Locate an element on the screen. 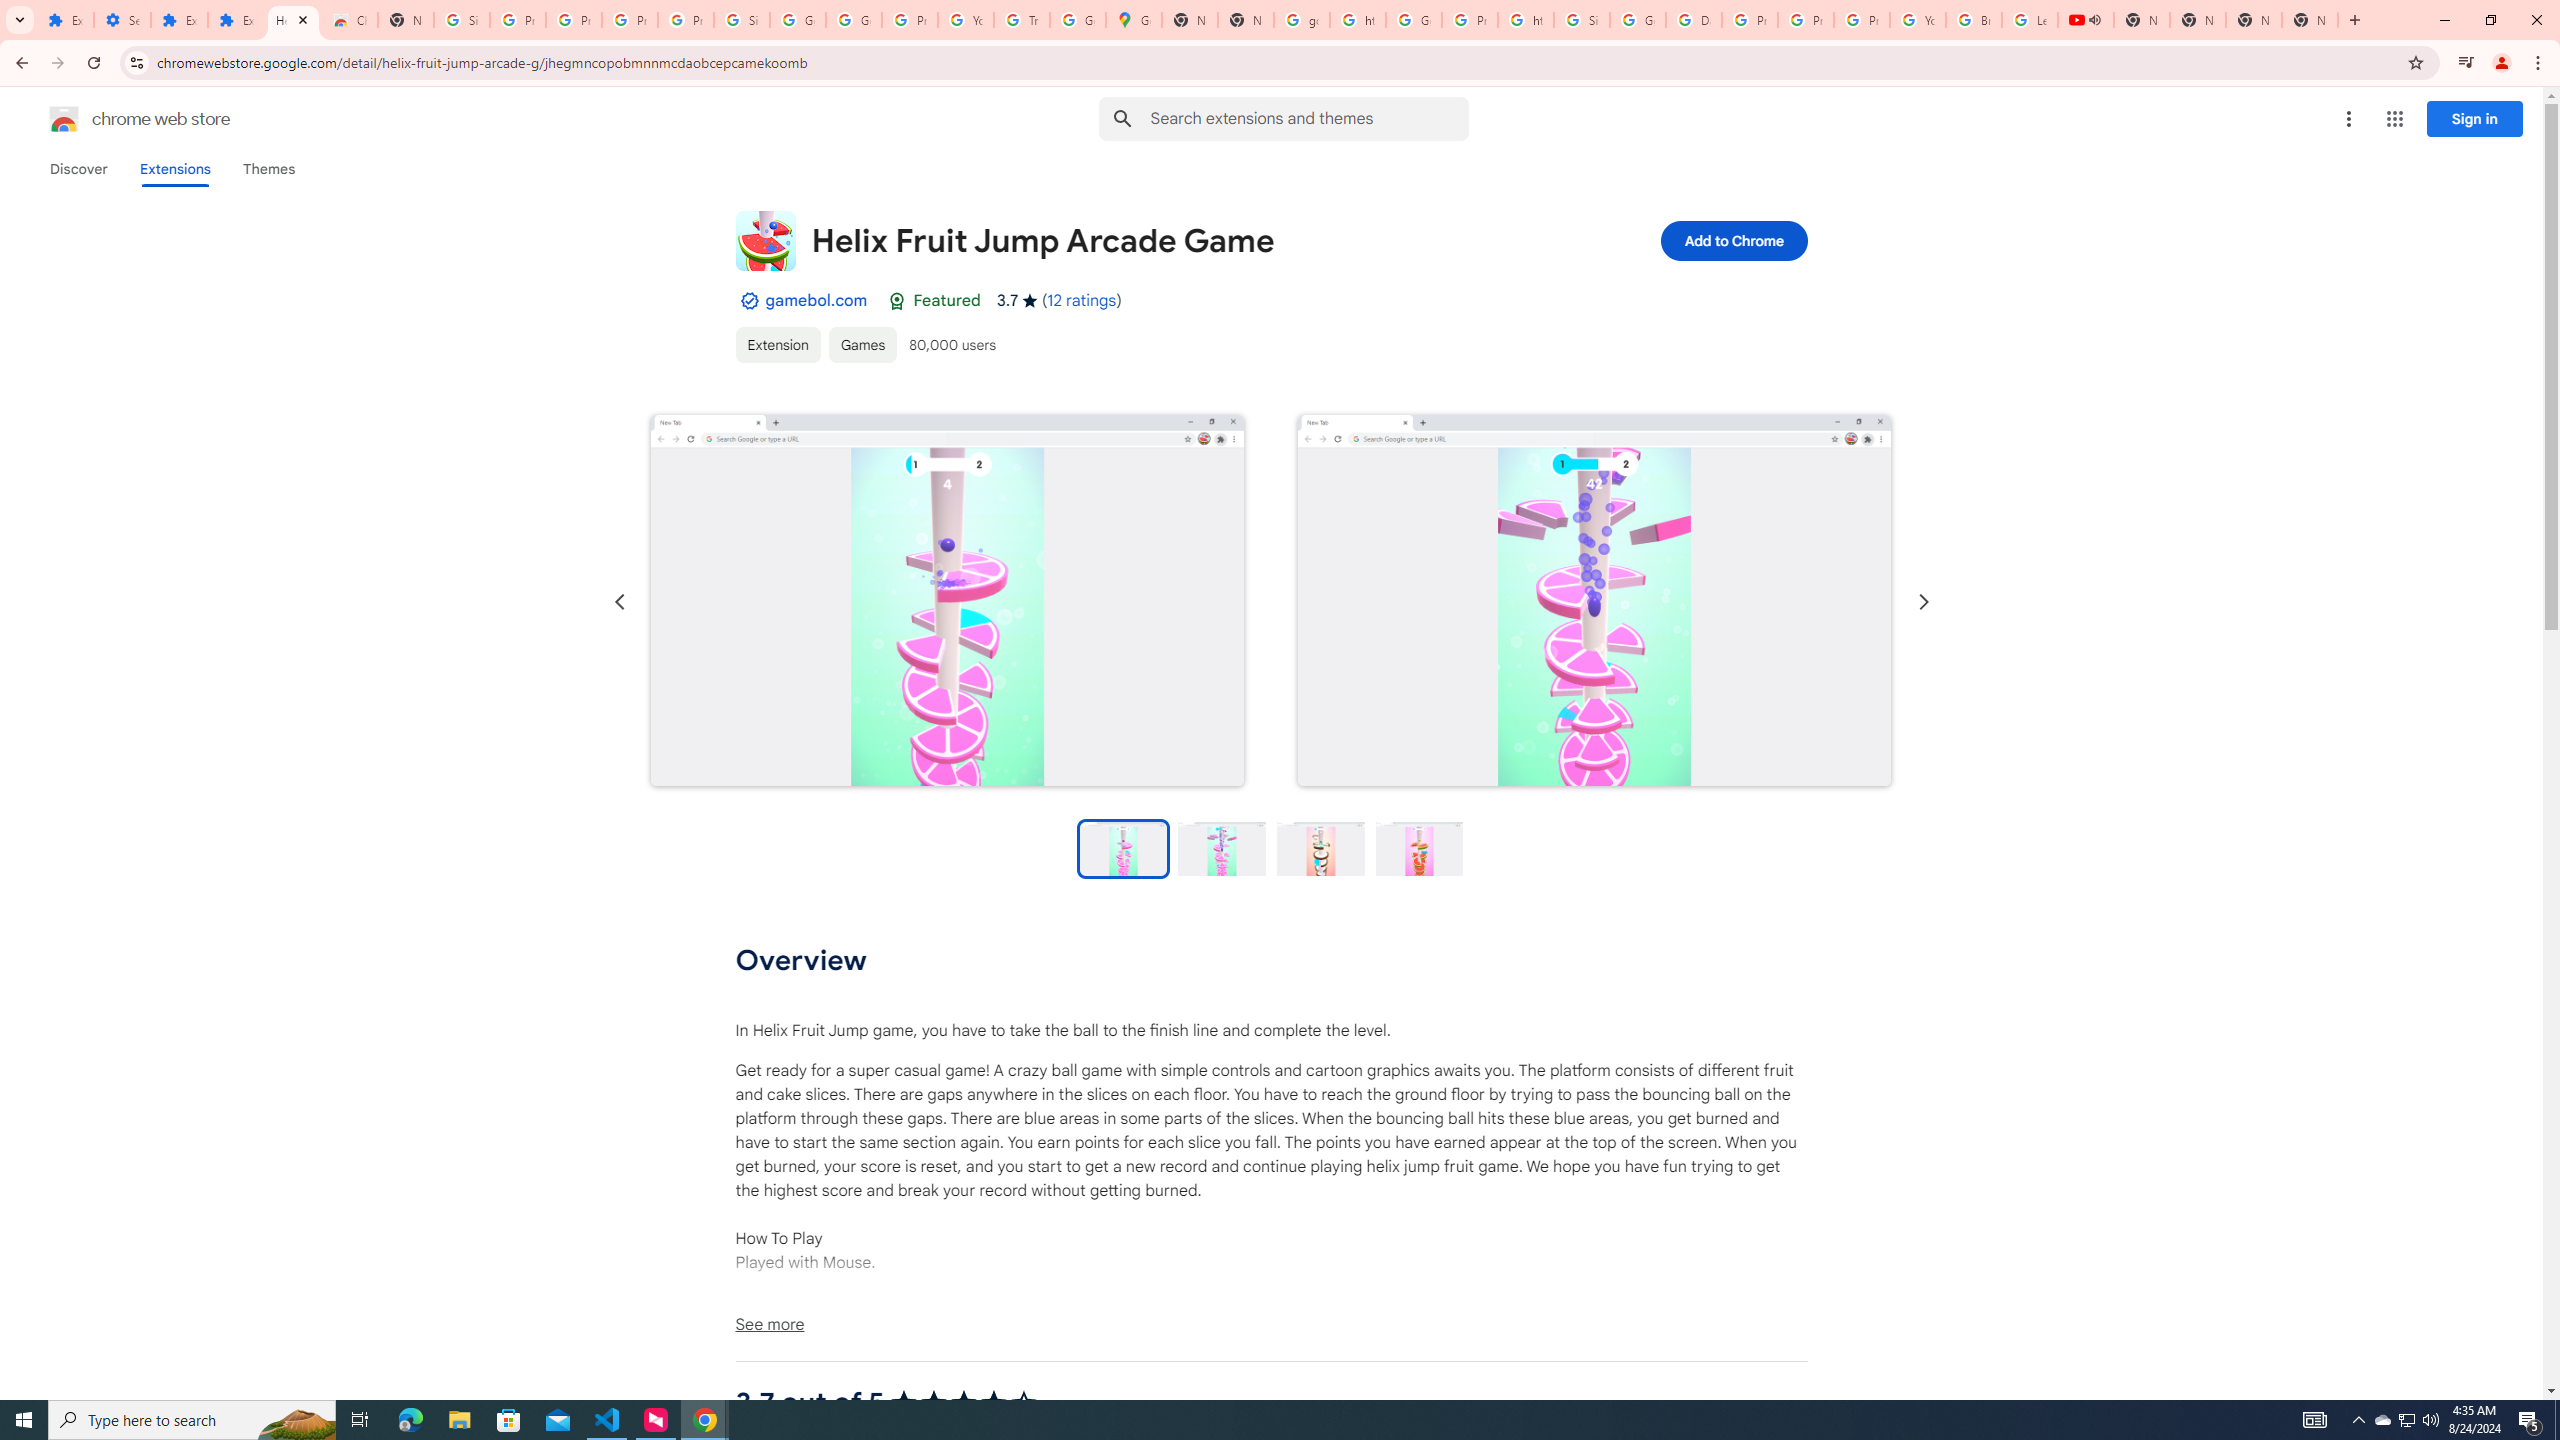 This screenshot has width=2560, height=1440. See more is located at coordinates (1270, 1324).